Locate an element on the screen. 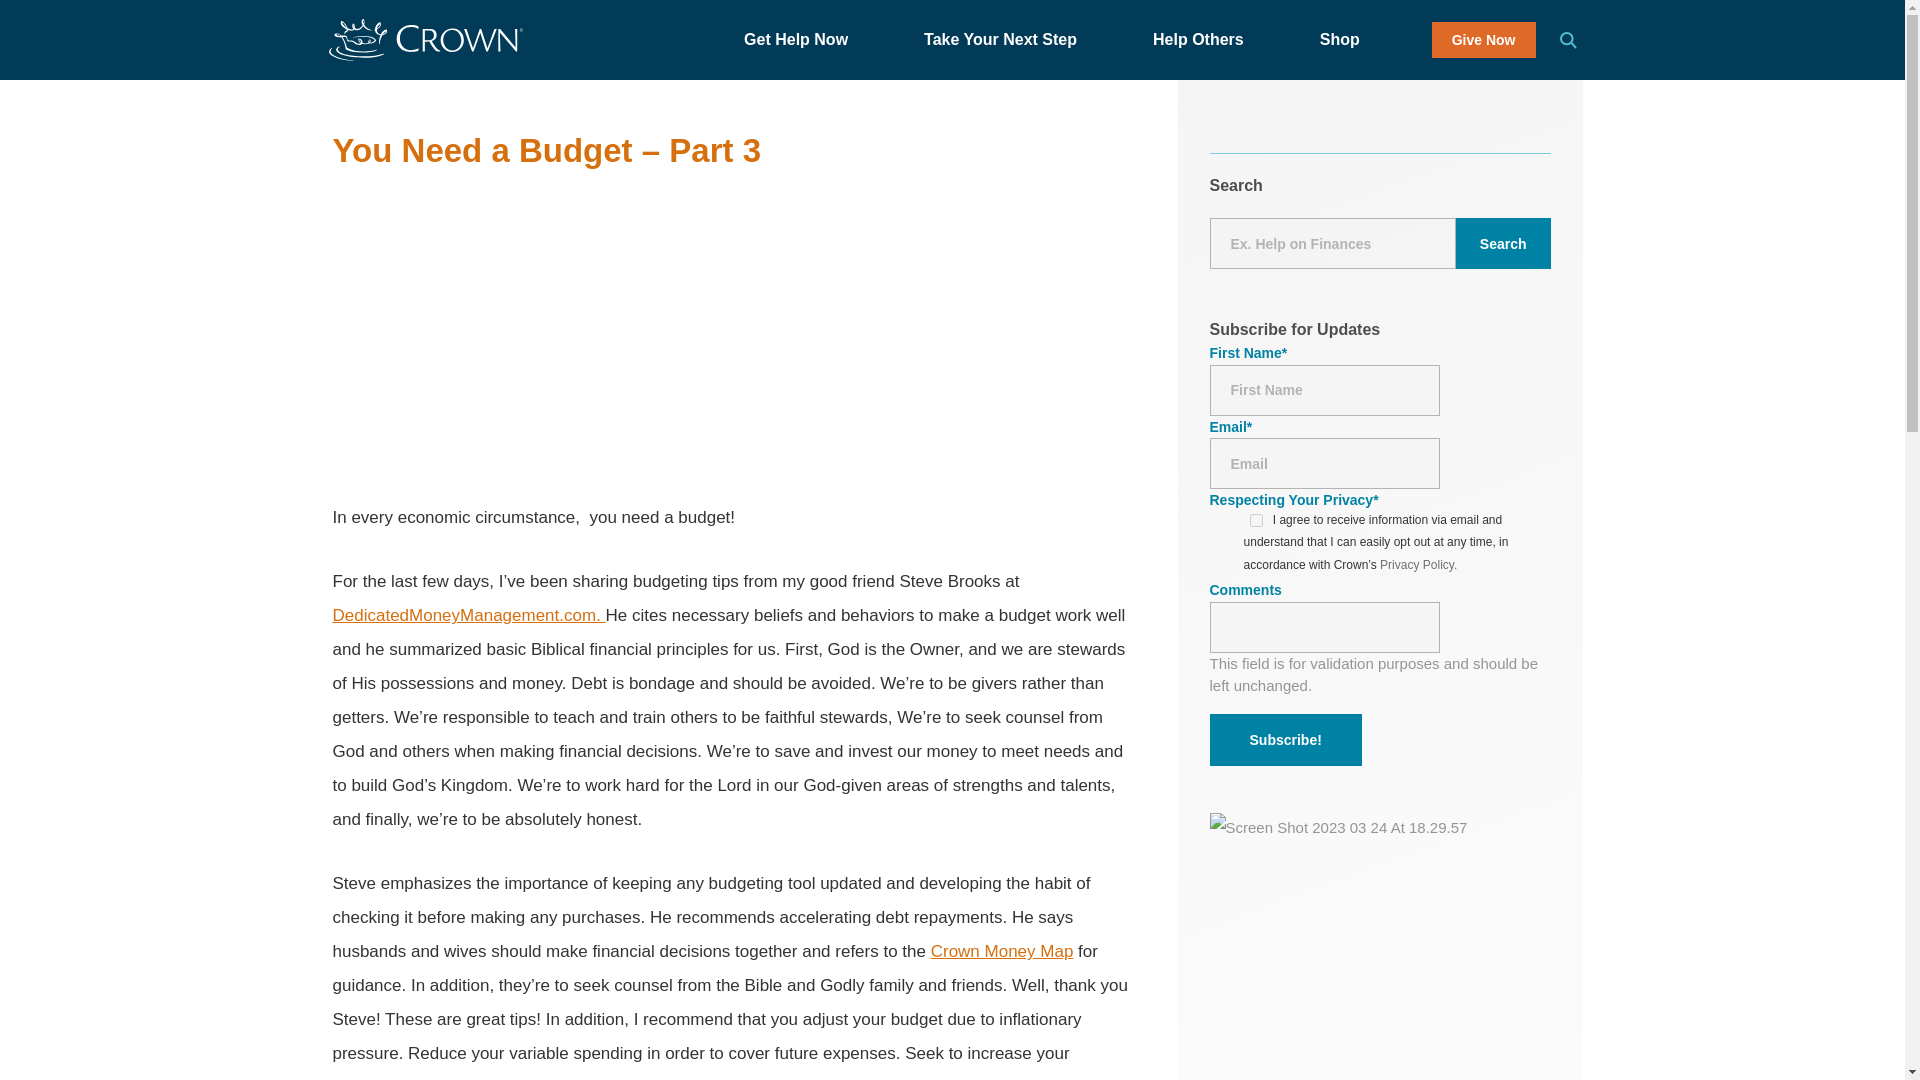 The image size is (1920, 1080). Help Others is located at coordinates (1208, 40).